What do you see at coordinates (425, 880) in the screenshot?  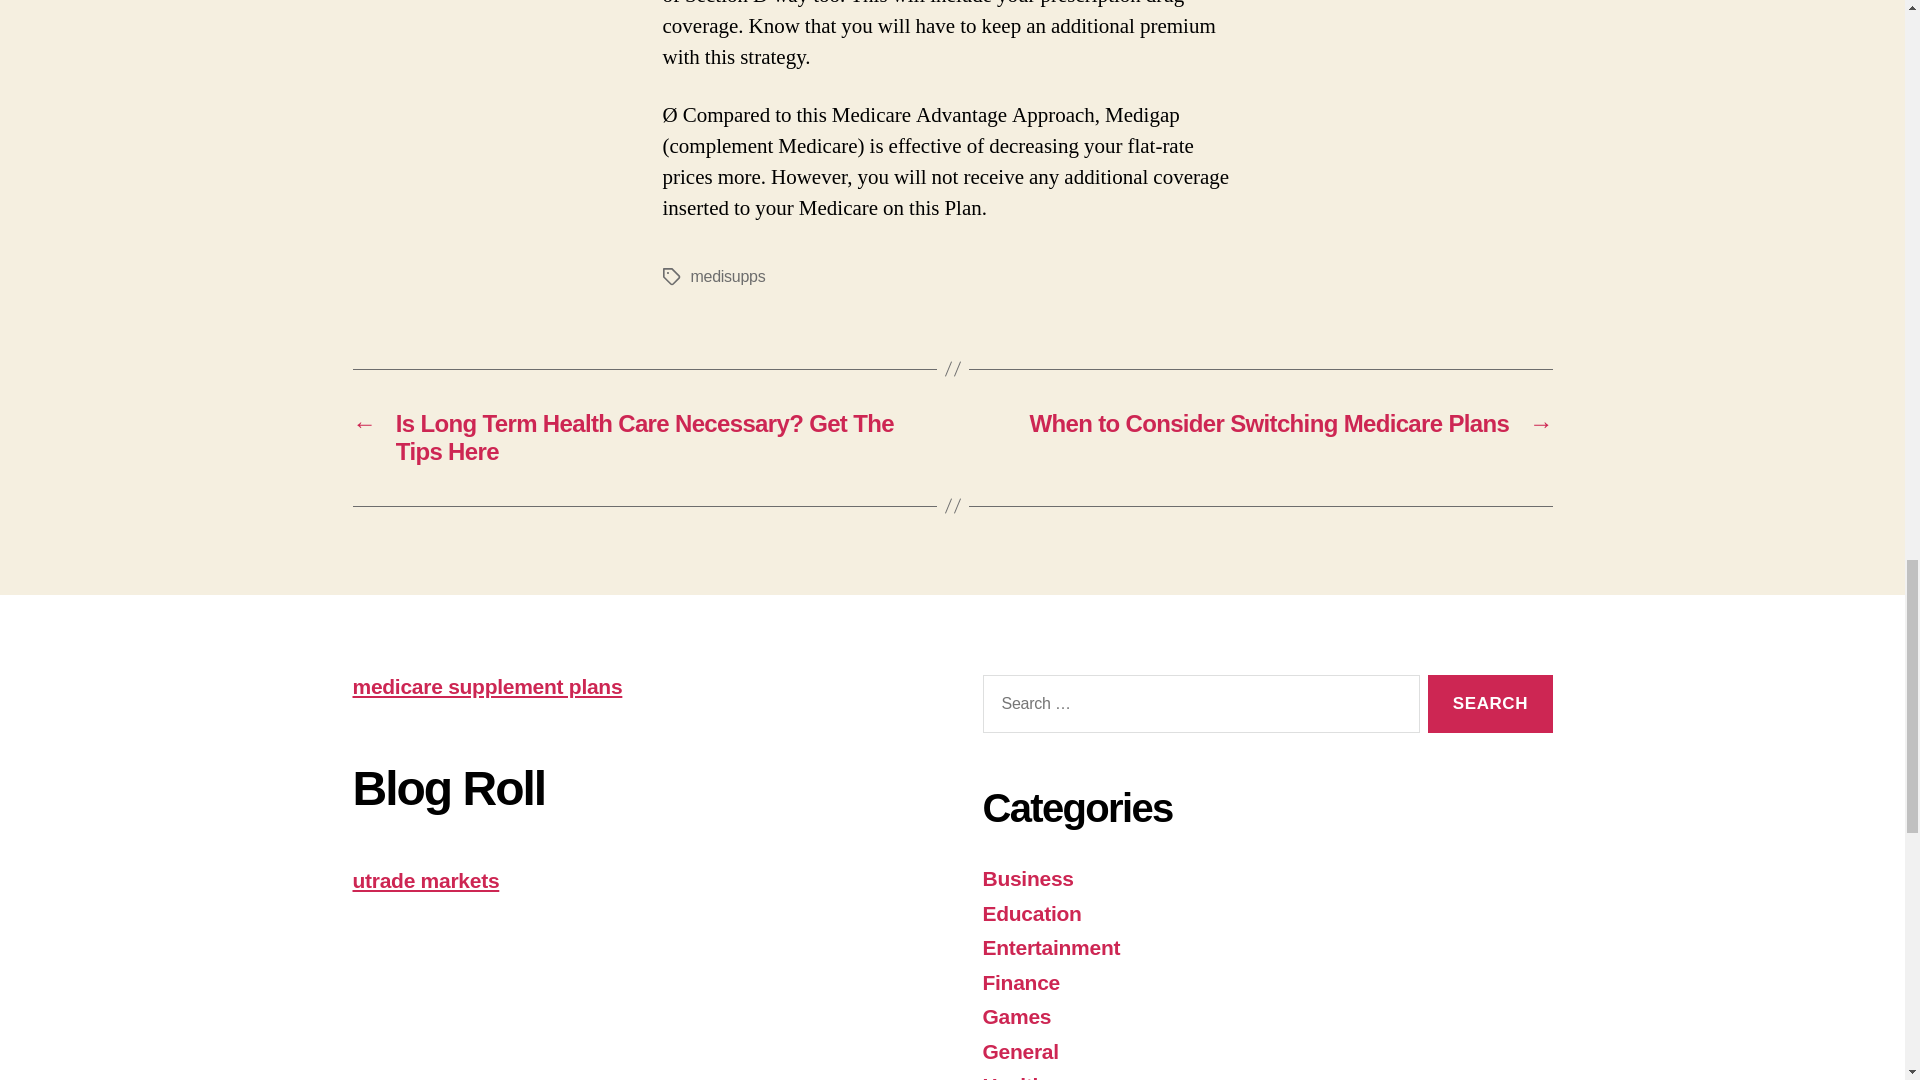 I see `utrade markets` at bounding box center [425, 880].